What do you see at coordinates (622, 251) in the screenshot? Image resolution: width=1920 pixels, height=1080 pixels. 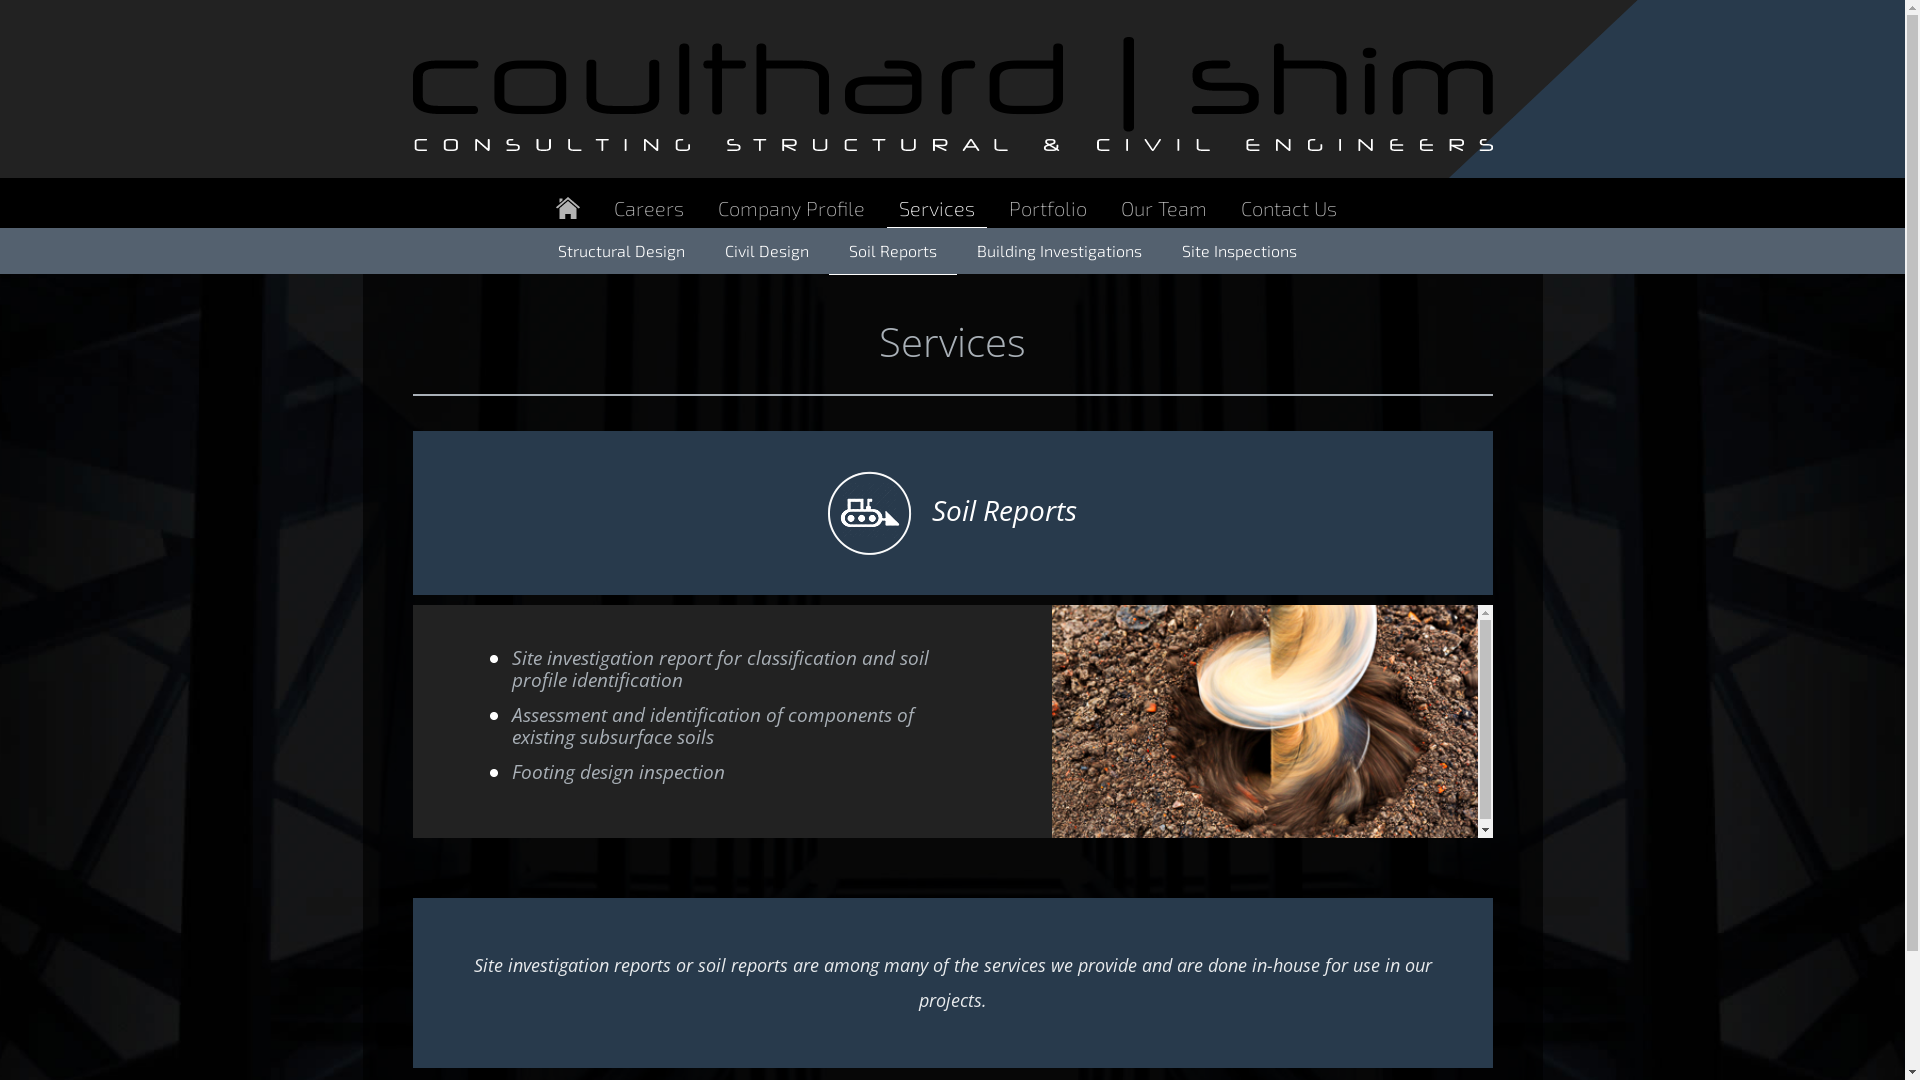 I see `Structural Design` at bounding box center [622, 251].